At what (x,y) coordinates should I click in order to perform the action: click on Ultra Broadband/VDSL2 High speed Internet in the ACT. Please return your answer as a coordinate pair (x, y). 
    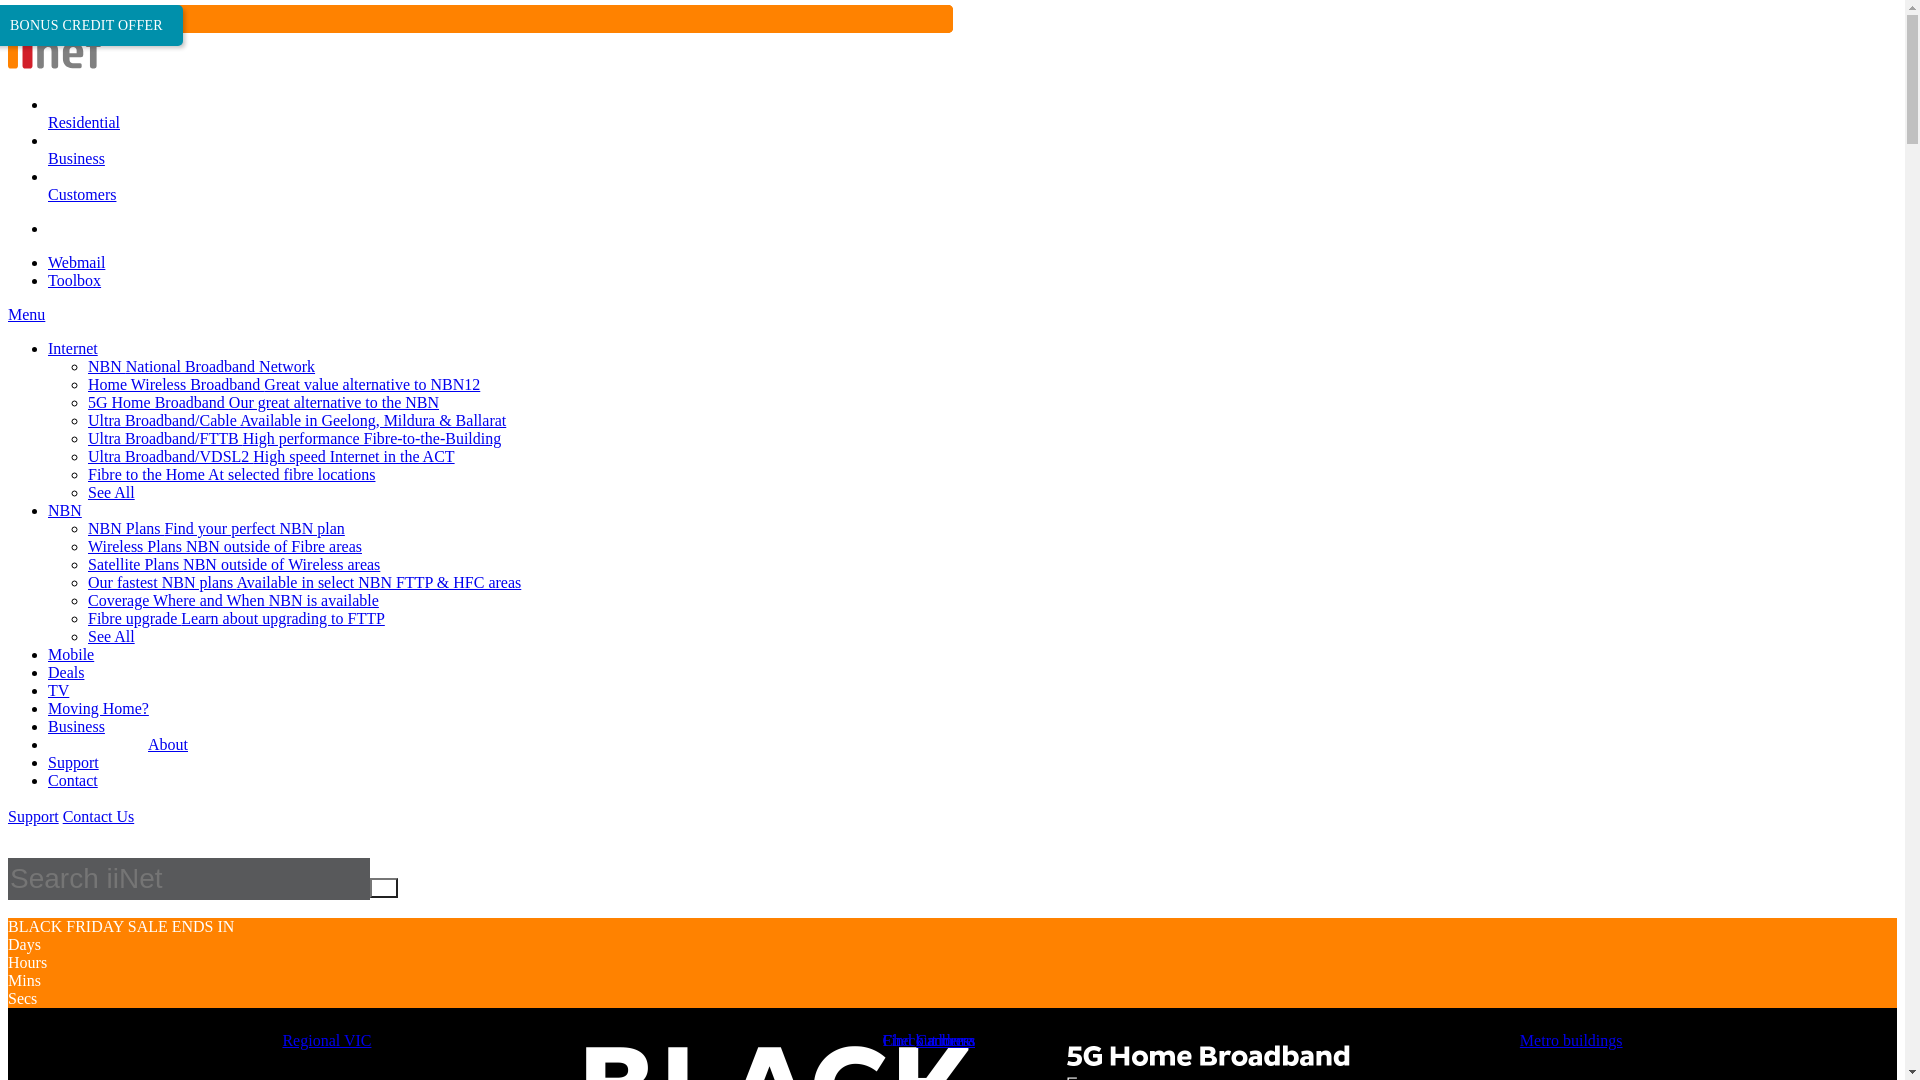
    Looking at the image, I should click on (272, 456).